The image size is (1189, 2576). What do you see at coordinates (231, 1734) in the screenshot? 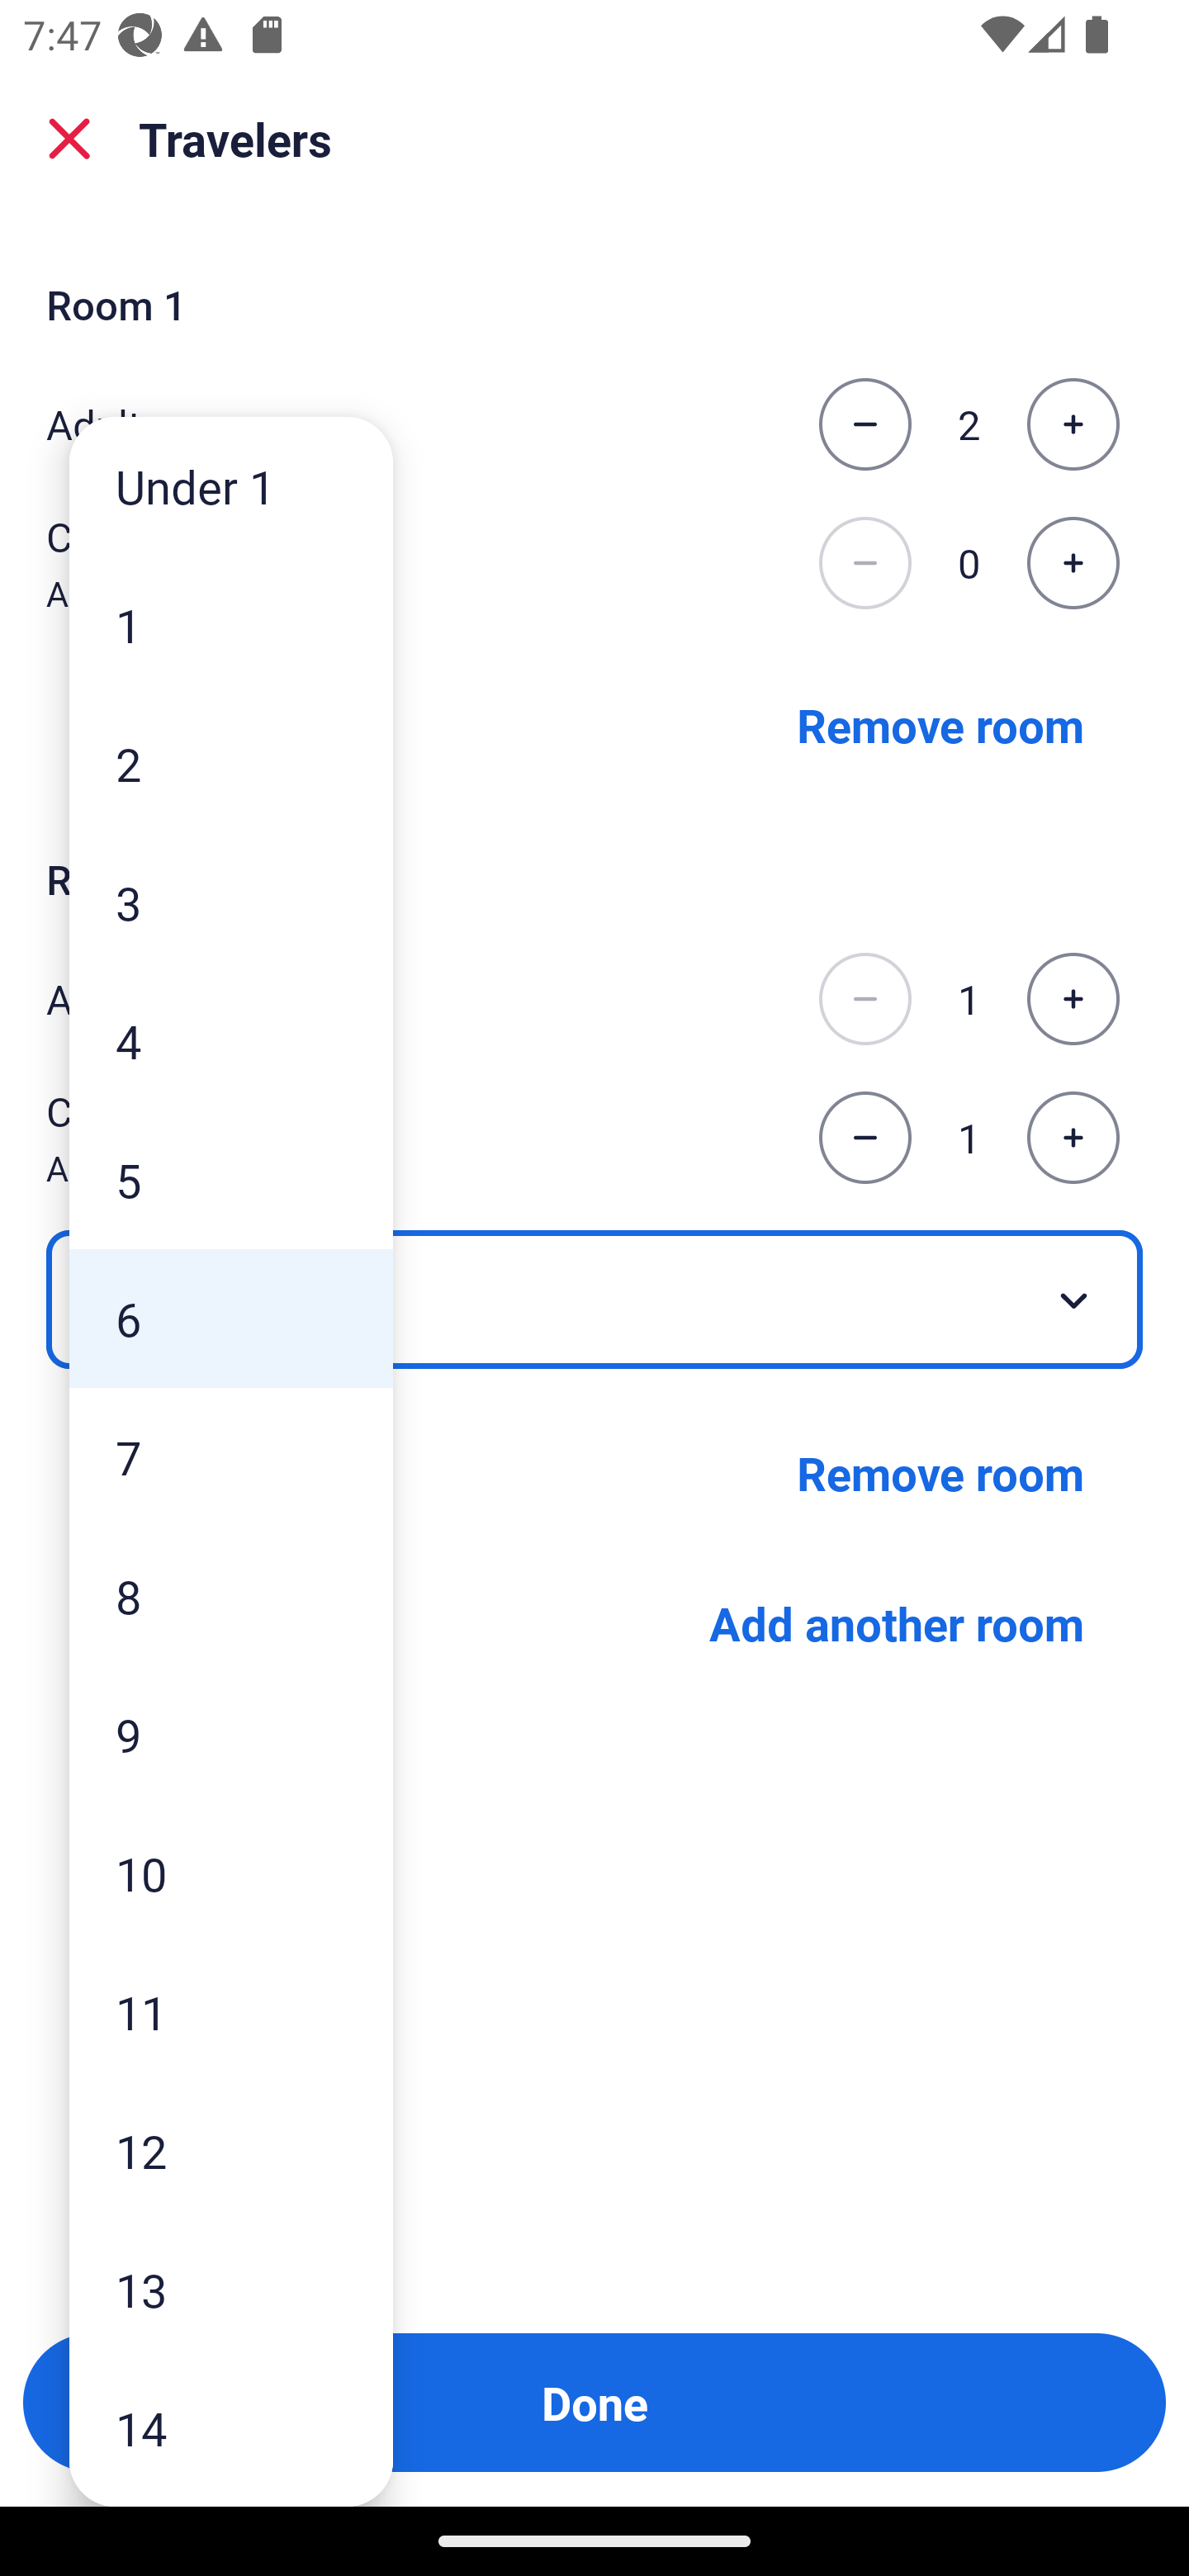
I see `9` at bounding box center [231, 1734].